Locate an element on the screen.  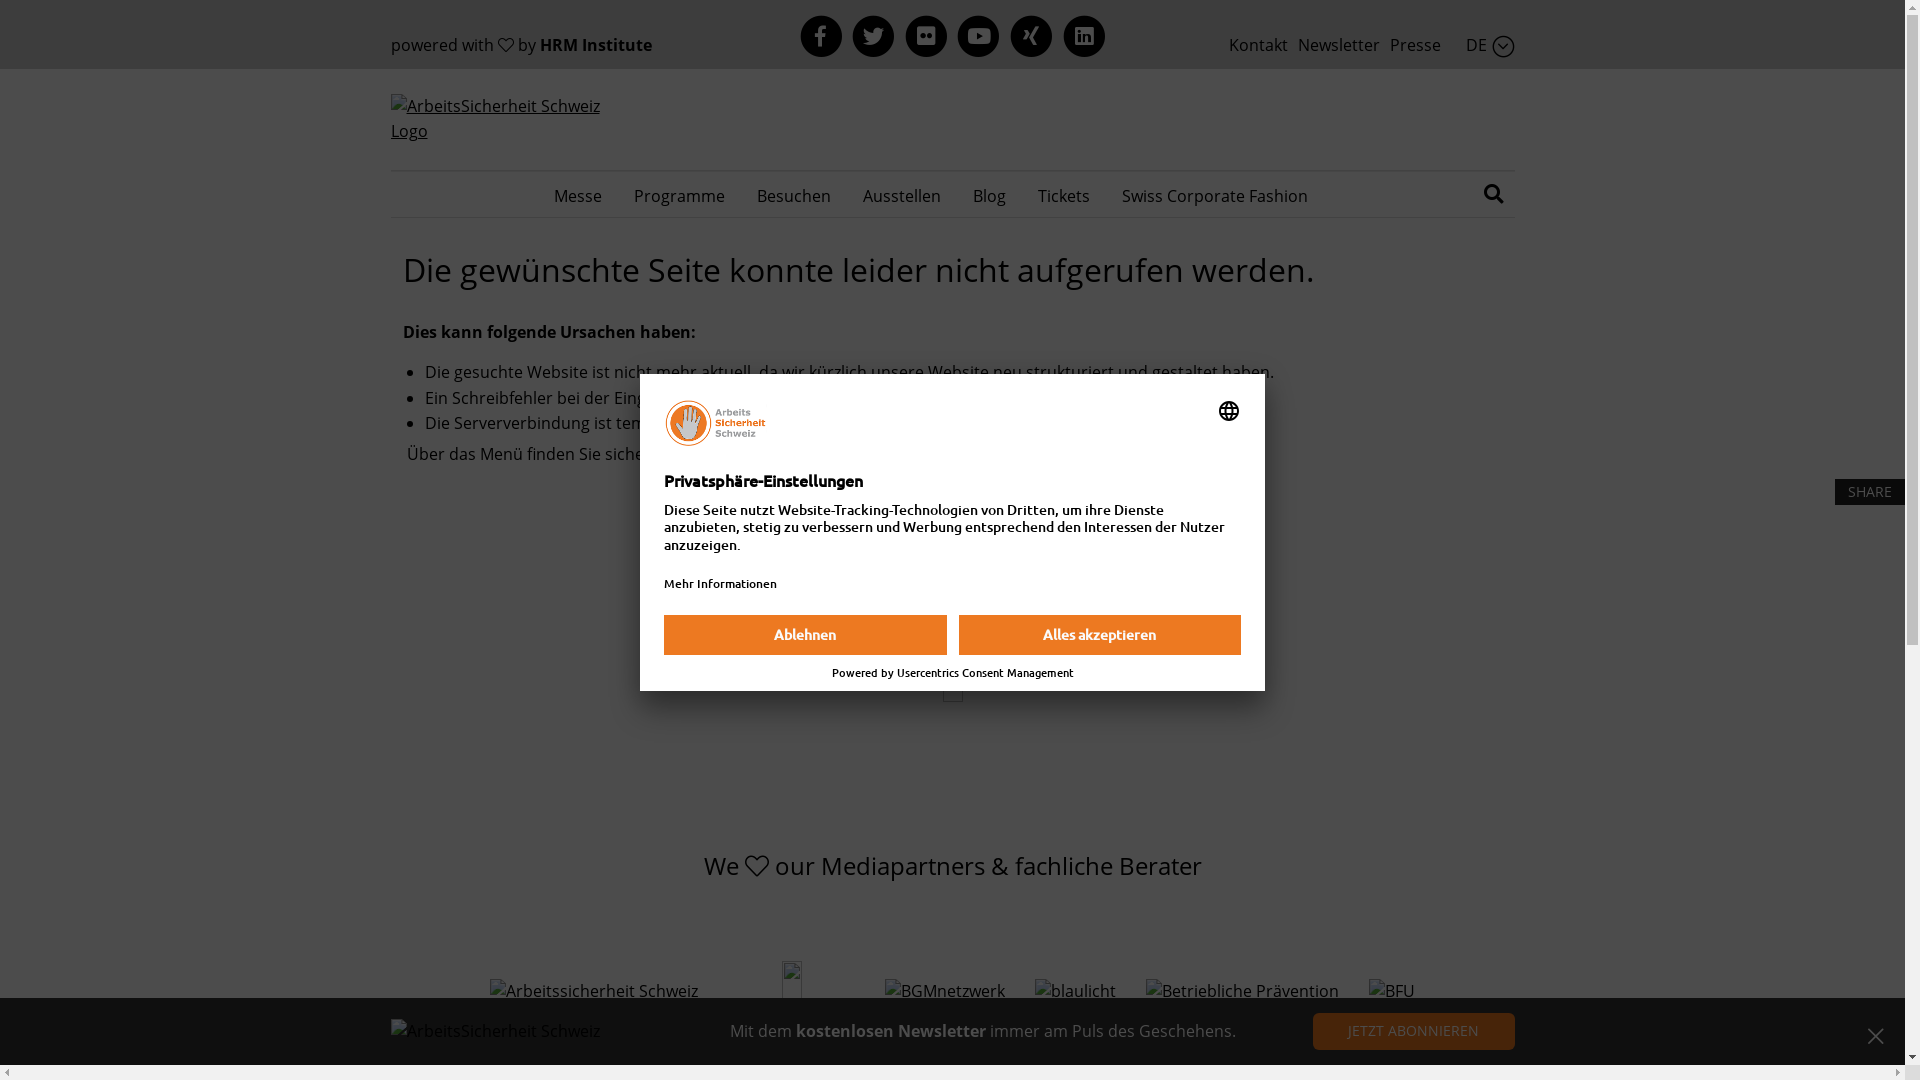
Arbeitssicherheit Schweiz is located at coordinates (594, 992).